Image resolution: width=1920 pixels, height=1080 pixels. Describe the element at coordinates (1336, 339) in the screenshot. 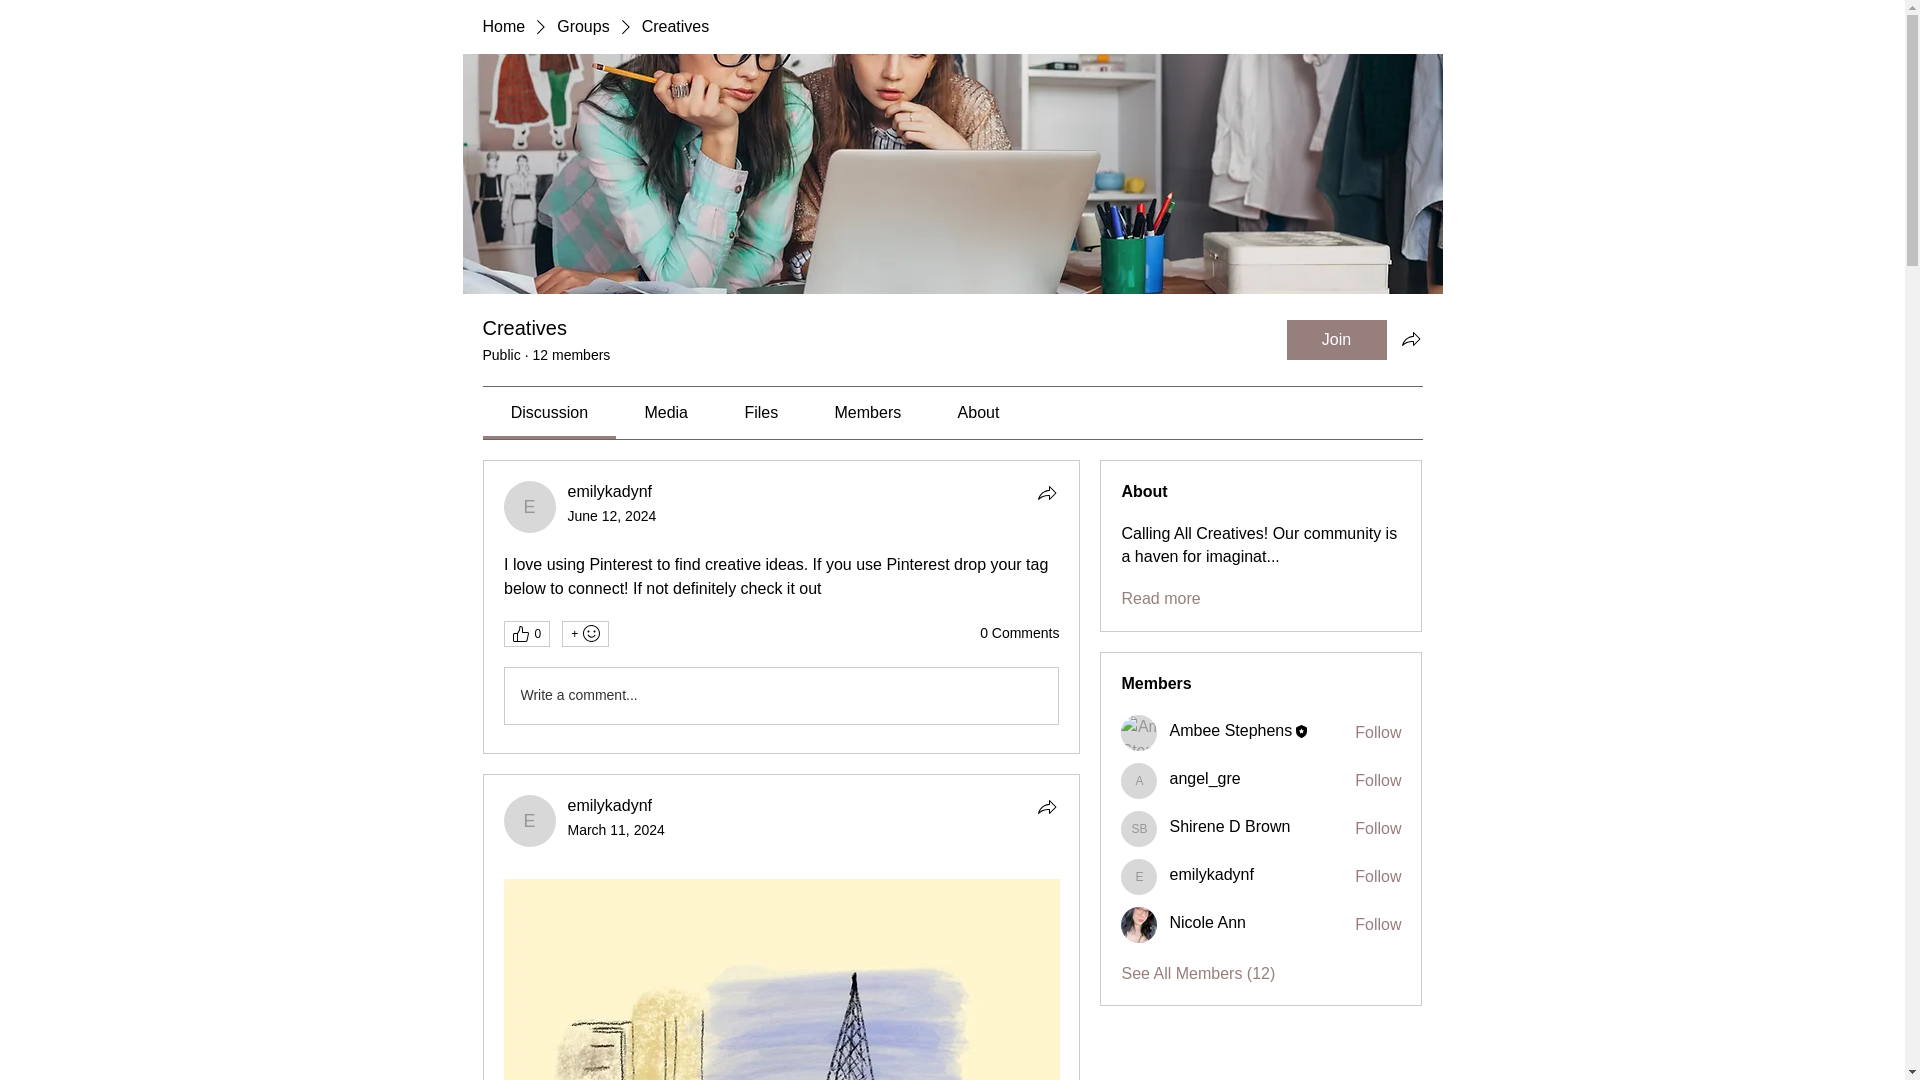

I see `Join` at that location.